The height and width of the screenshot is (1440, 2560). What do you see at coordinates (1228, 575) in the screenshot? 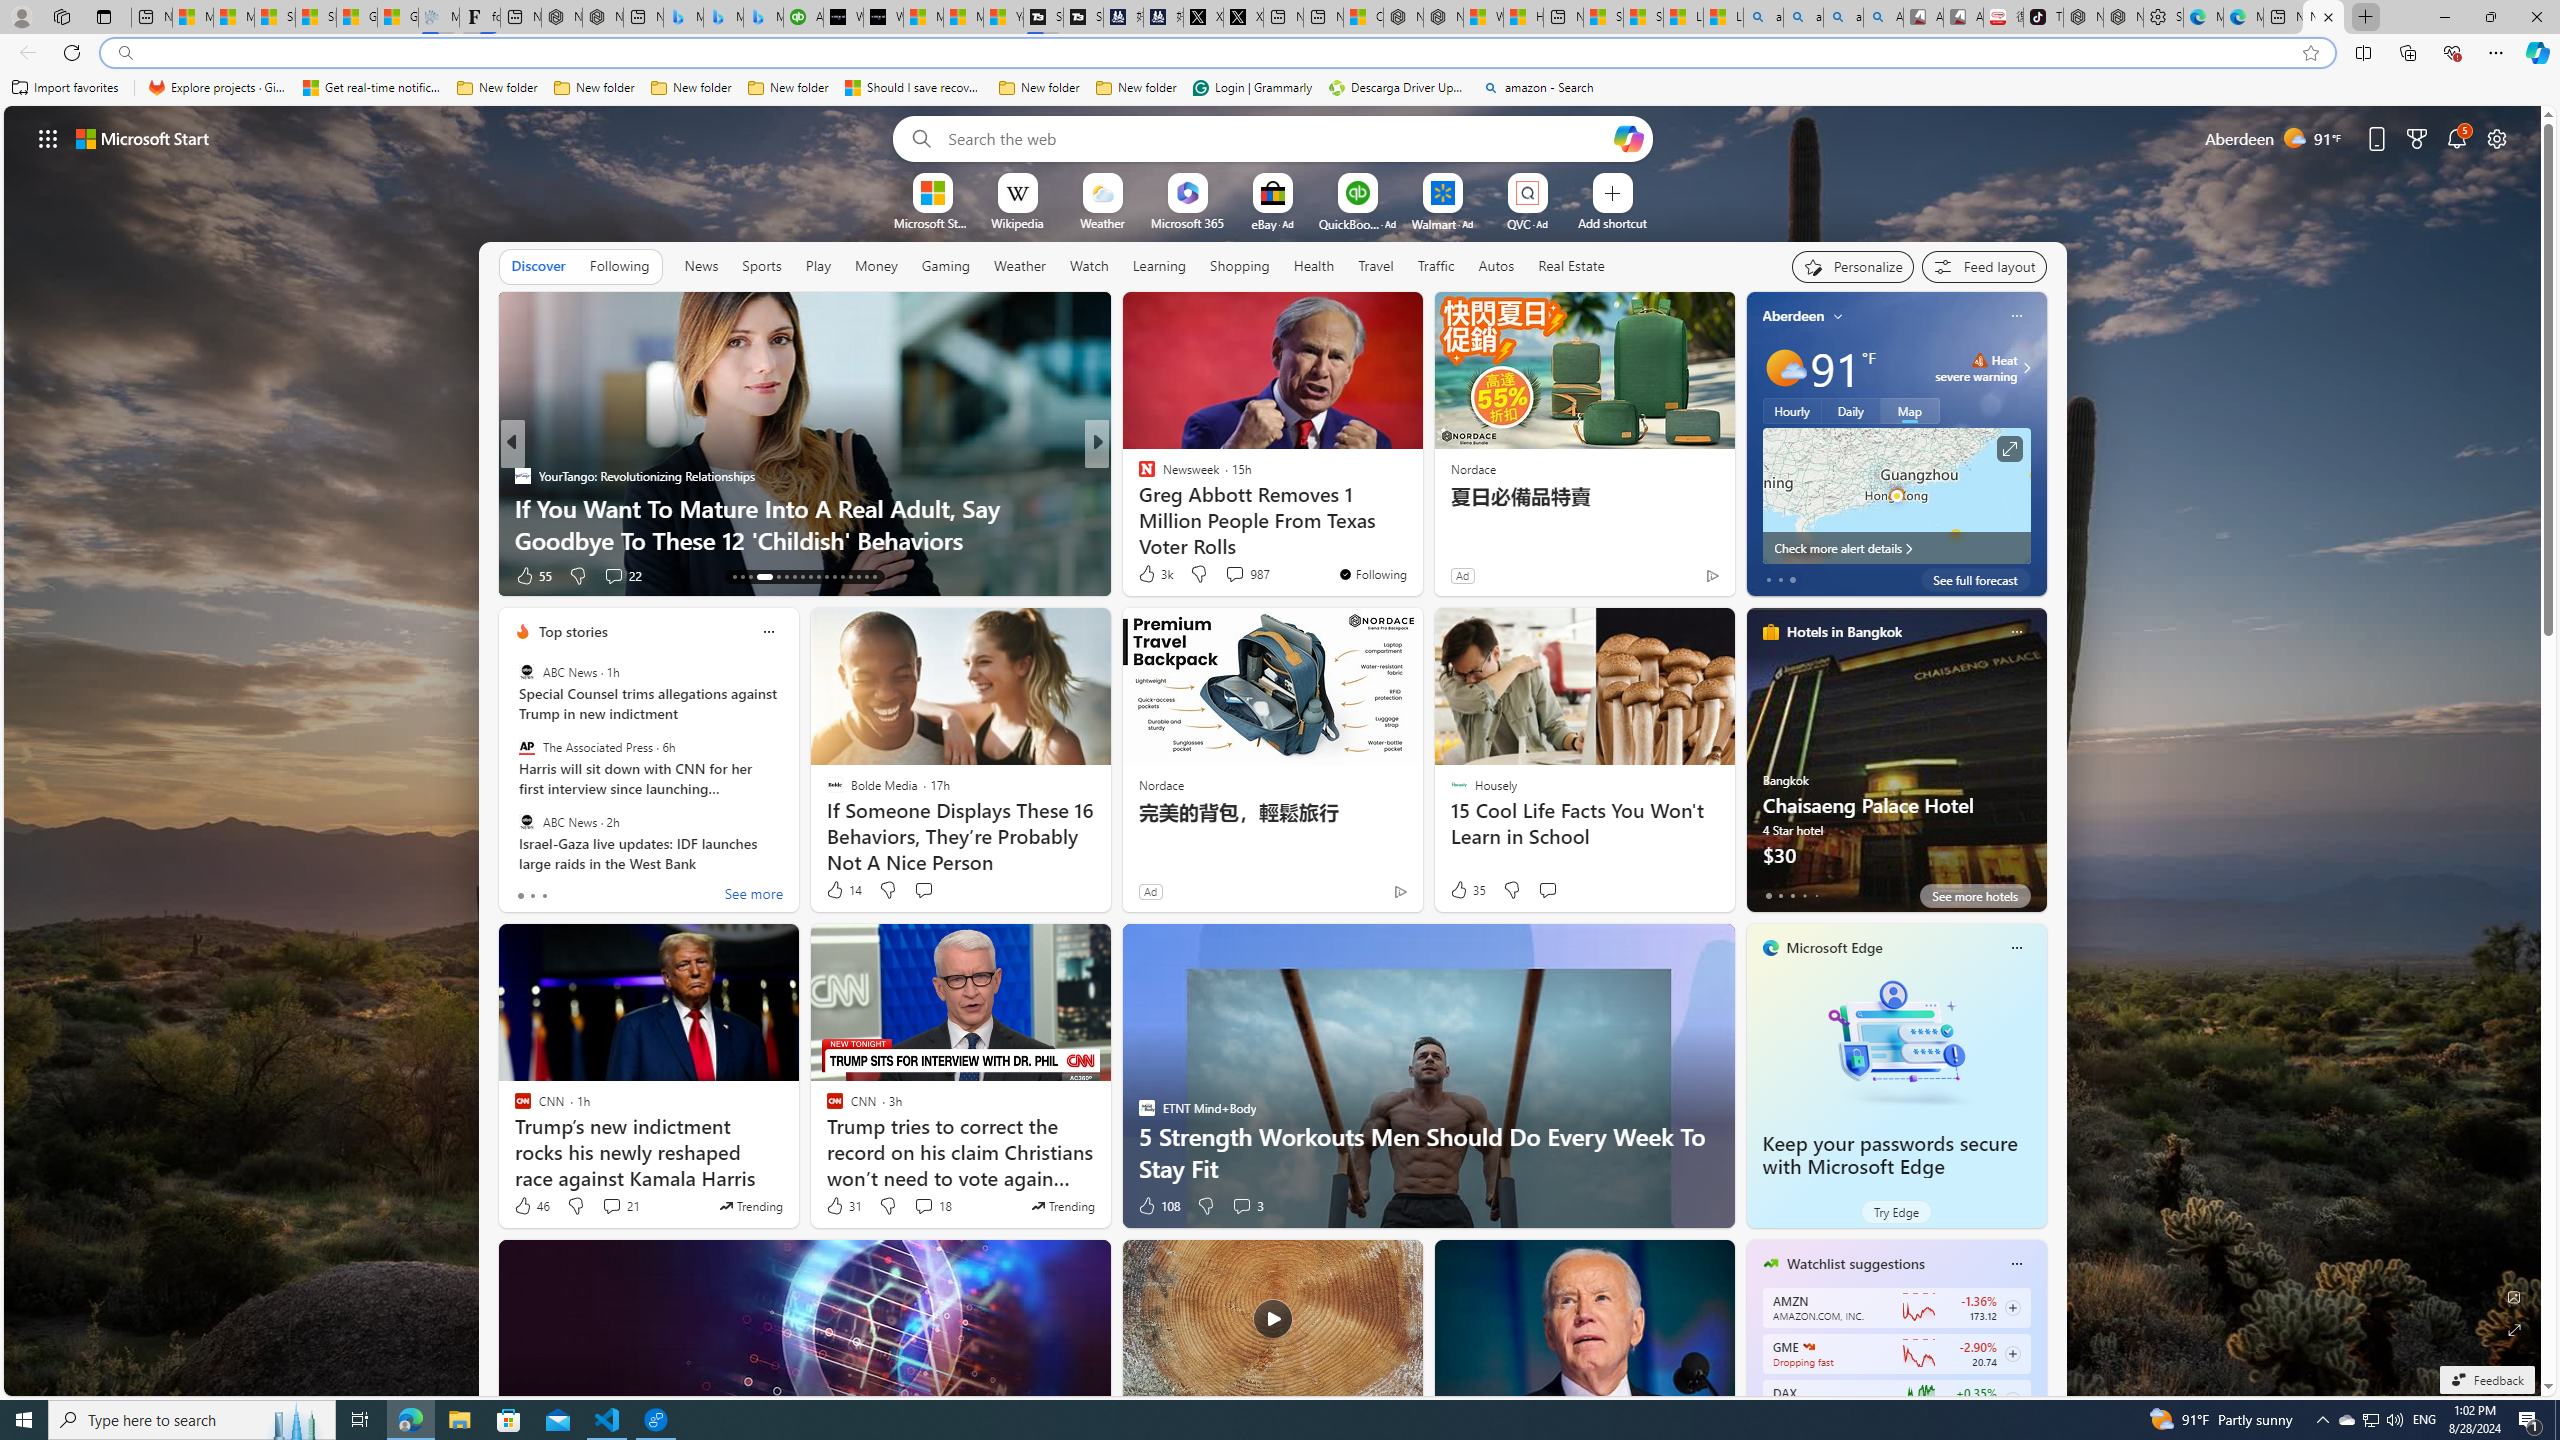
I see `View comments 2 Comment` at bounding box center [1228, 575].